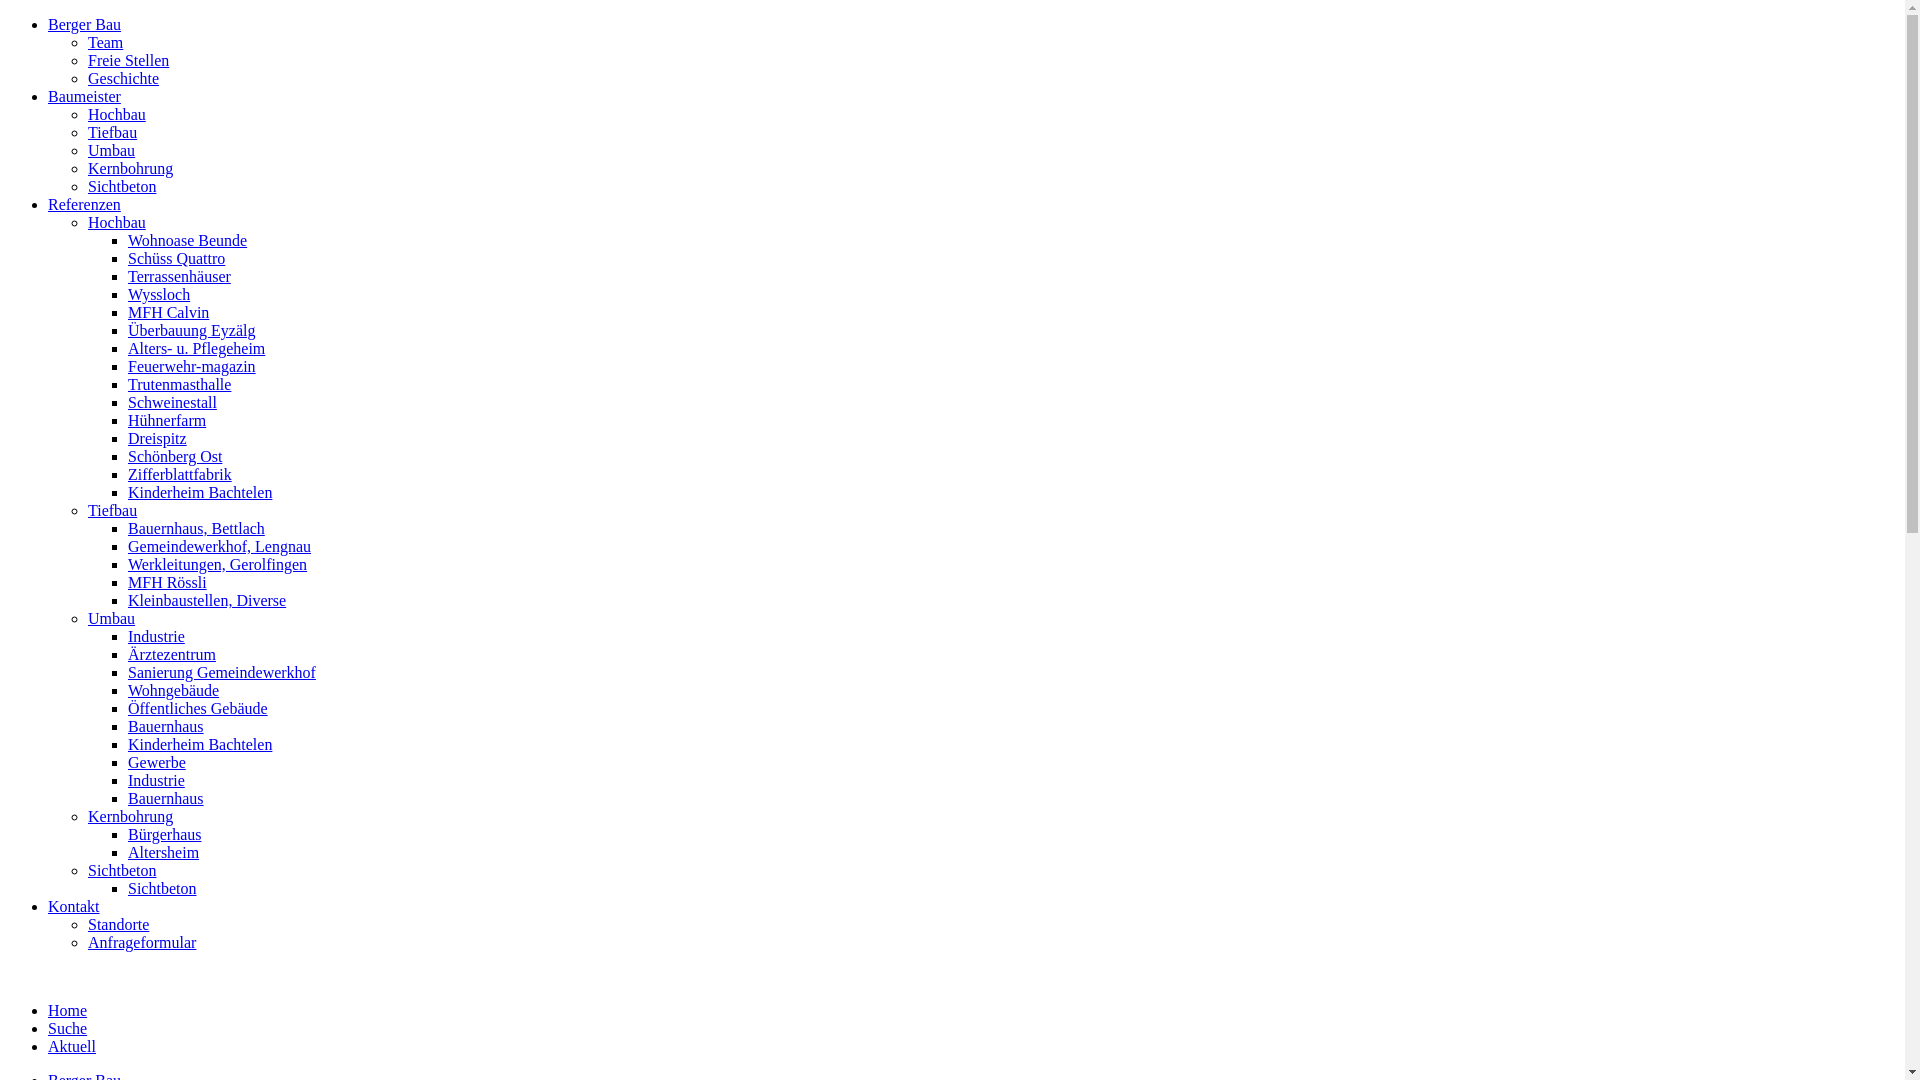  I want to click on Kernbohrung, so click(130, 816).